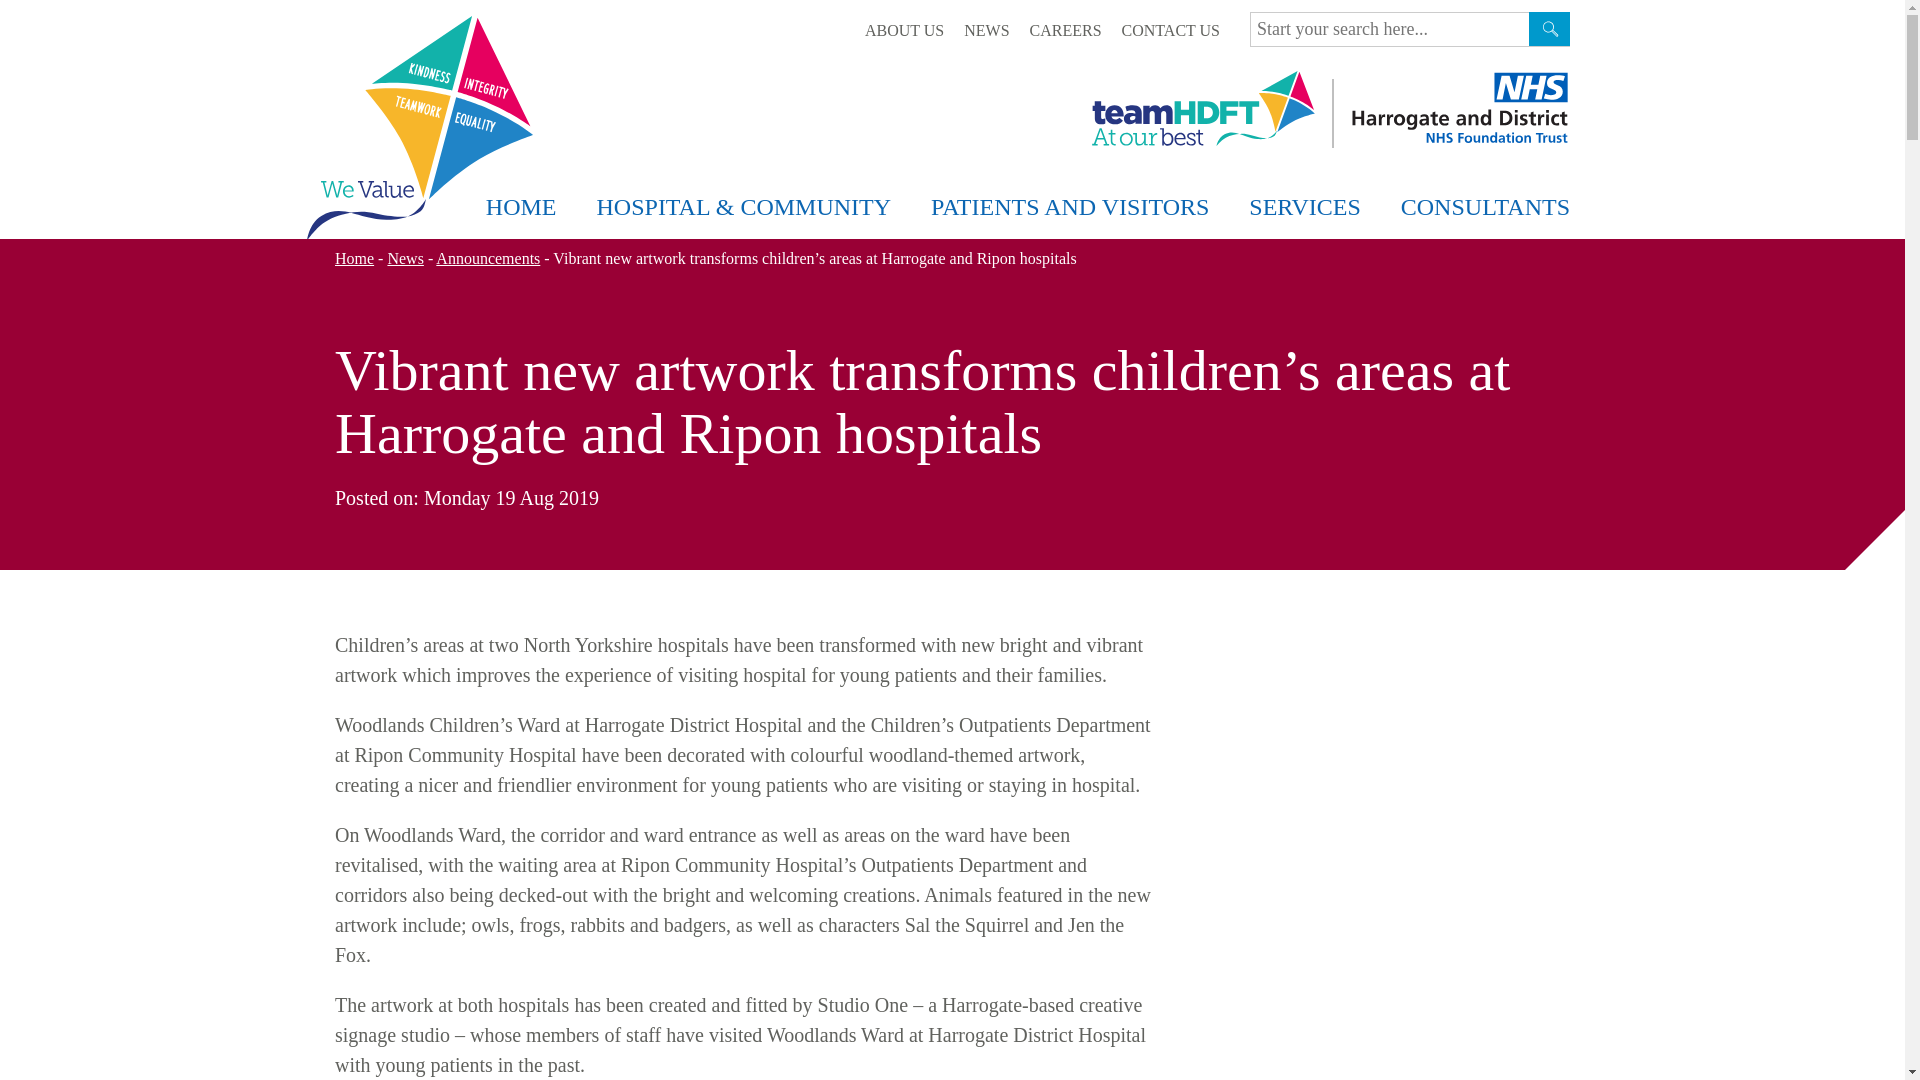  What do you see at coordinates (1204, 108) in the screenshot?
I see `Team HDFT, at our best` at bounding box center [1204, 108].